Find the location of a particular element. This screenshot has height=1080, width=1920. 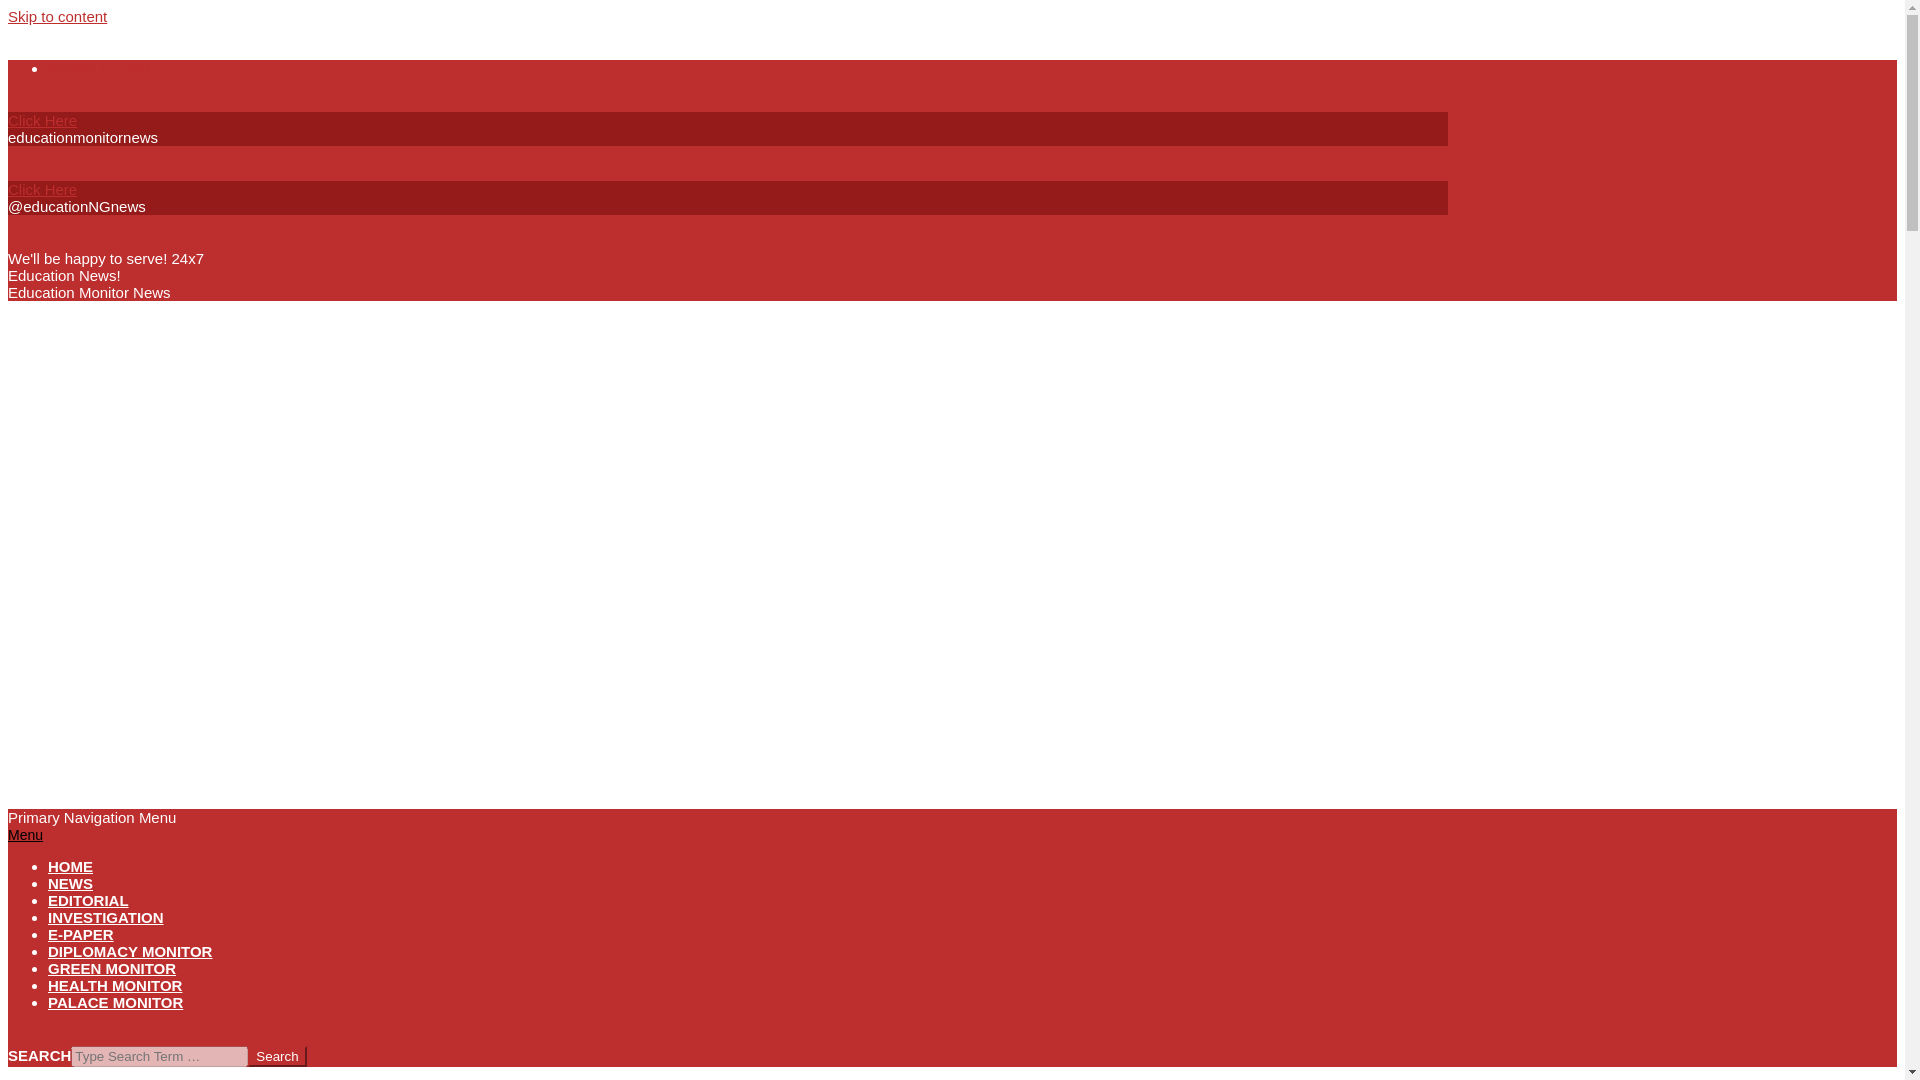

NEWSLETTER is located at coordinates (100, 68).